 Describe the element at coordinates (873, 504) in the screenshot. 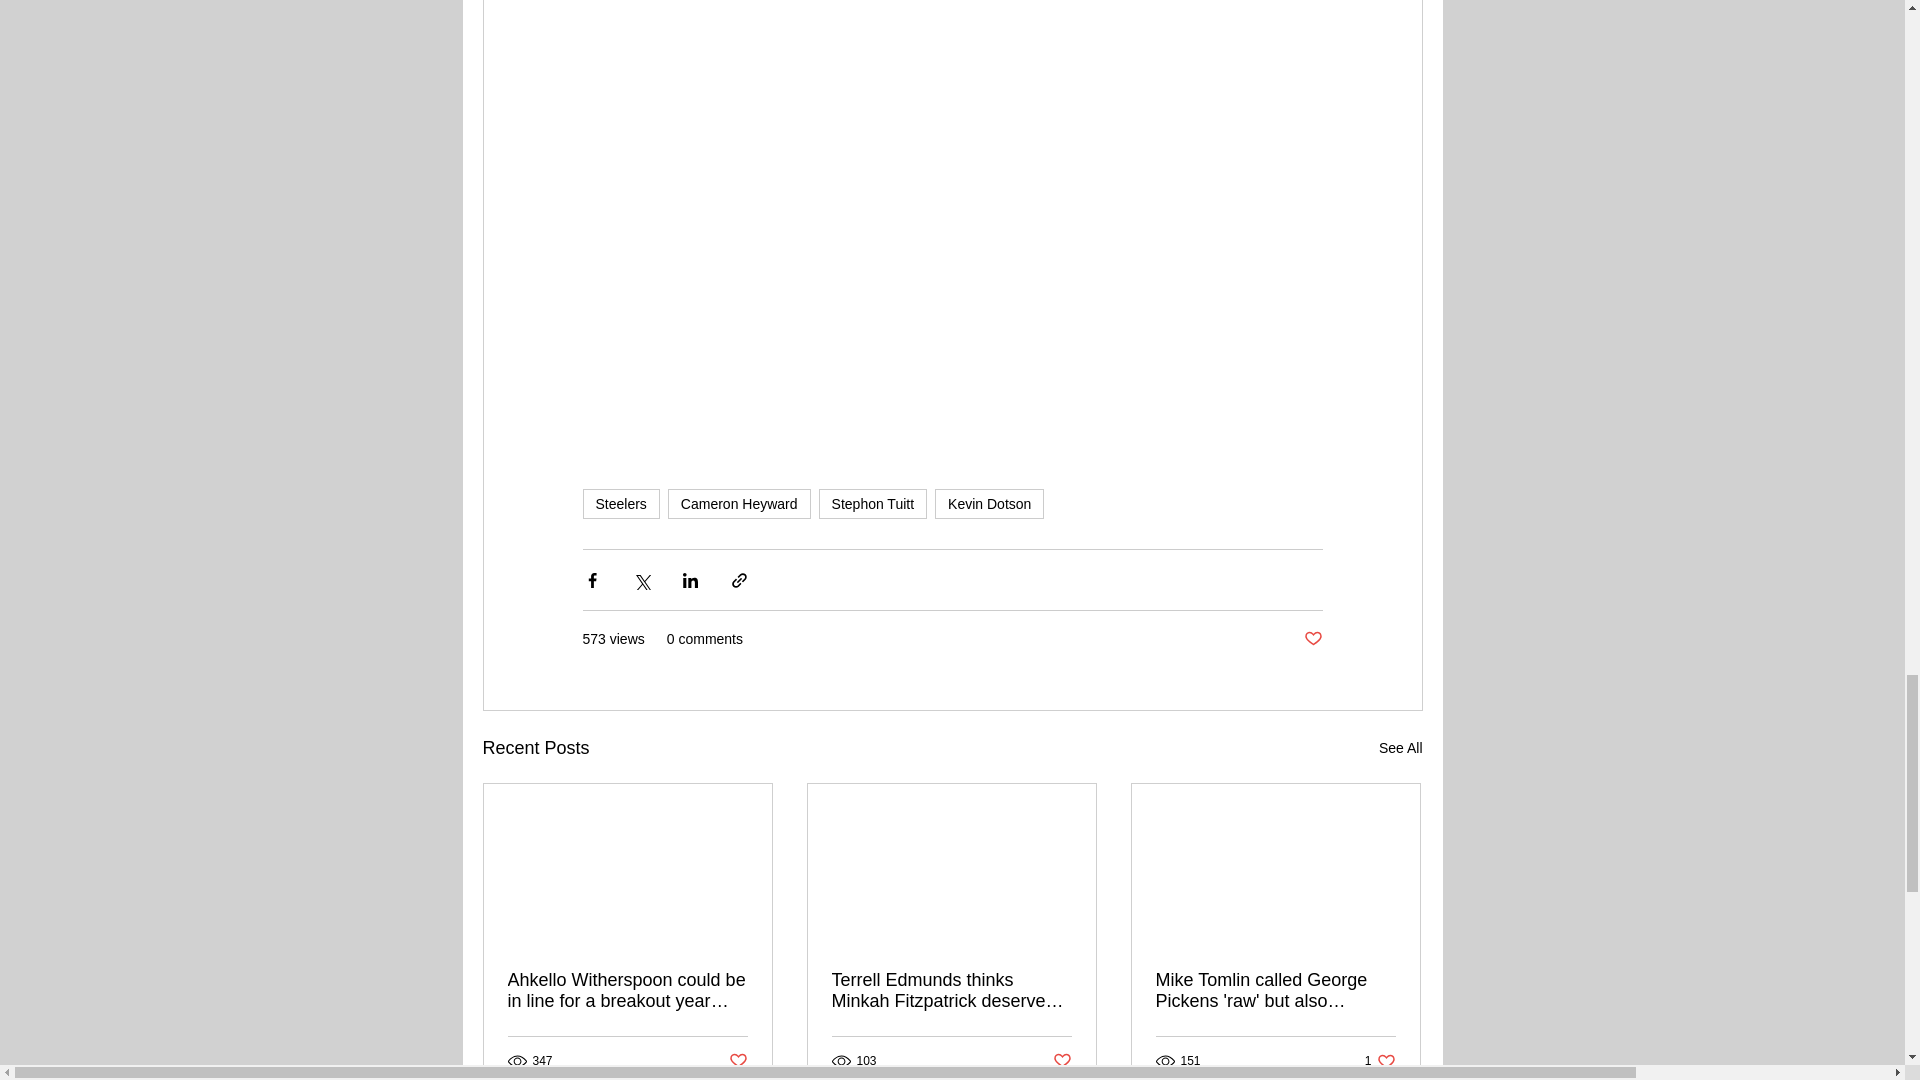

I see `See All` at that location.